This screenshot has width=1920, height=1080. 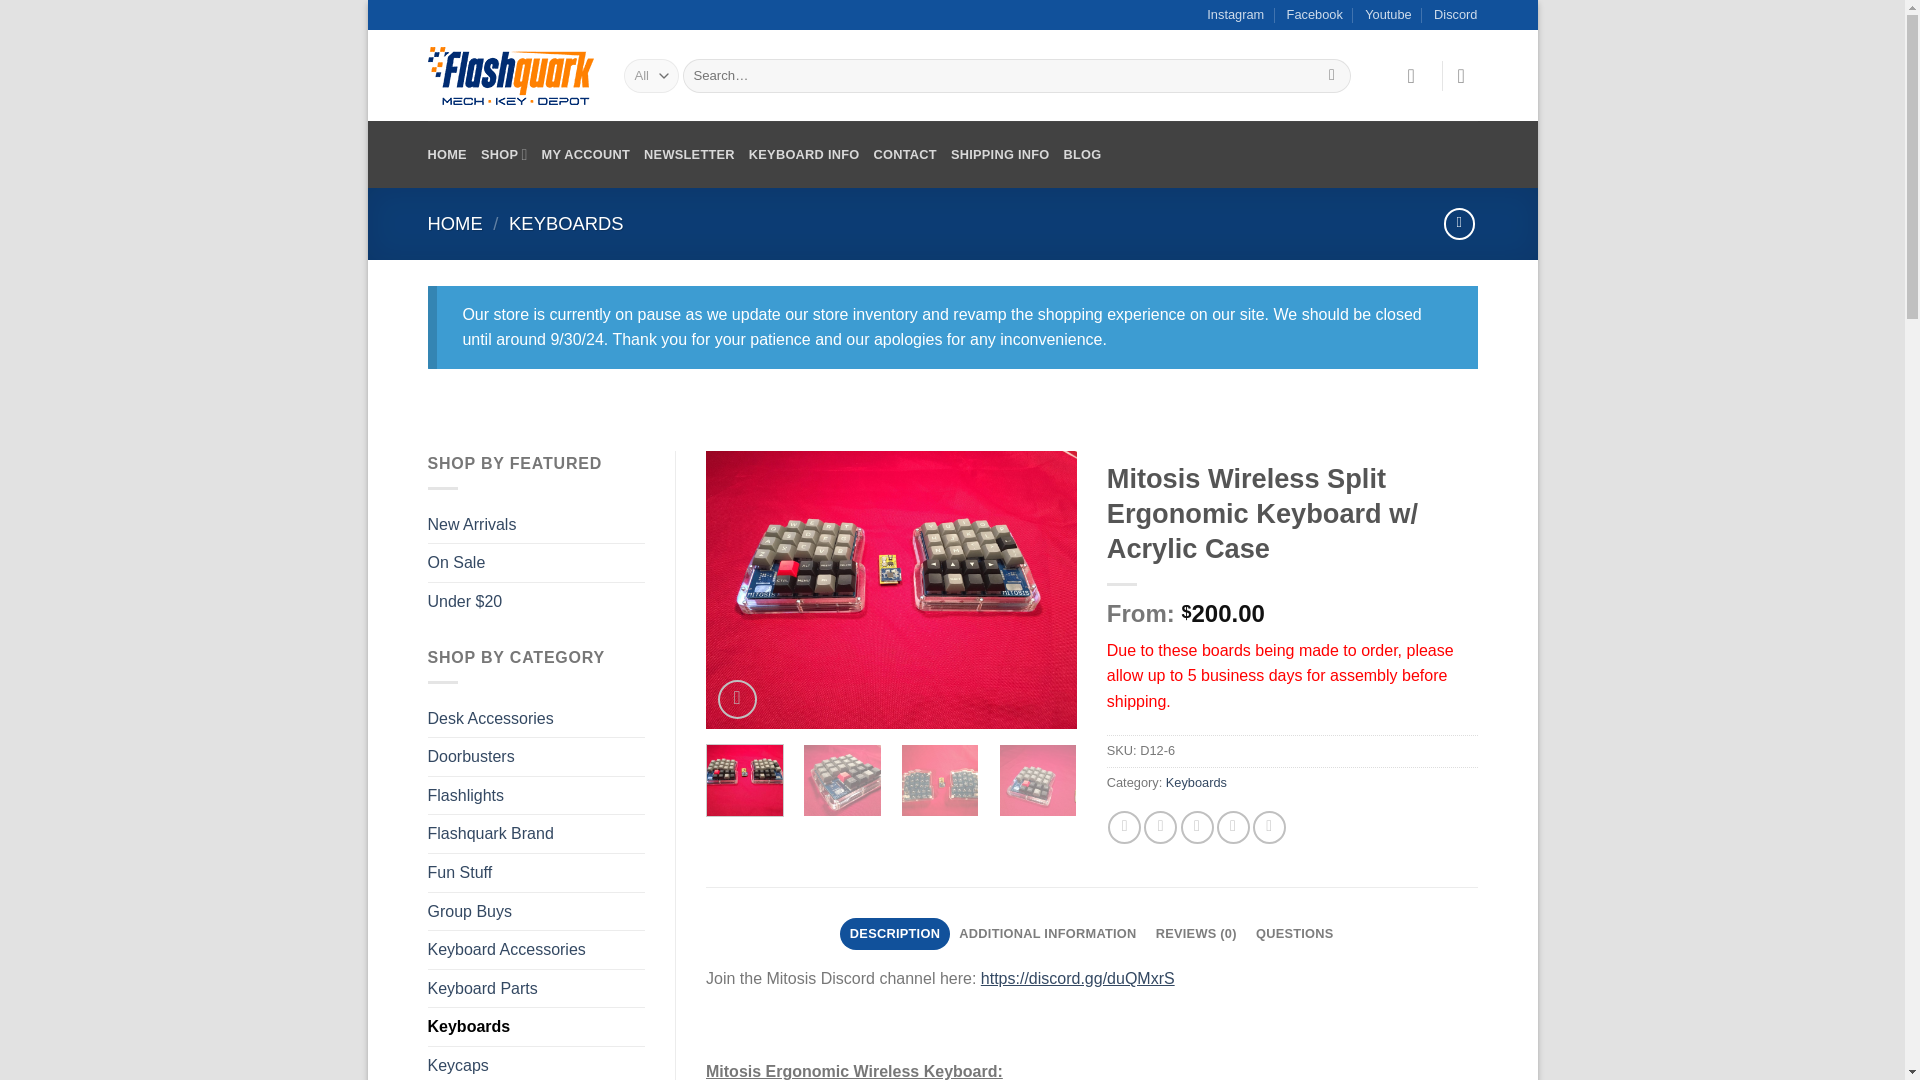 I want to click on MY ACCOUNT, so click(x=586, y=154).